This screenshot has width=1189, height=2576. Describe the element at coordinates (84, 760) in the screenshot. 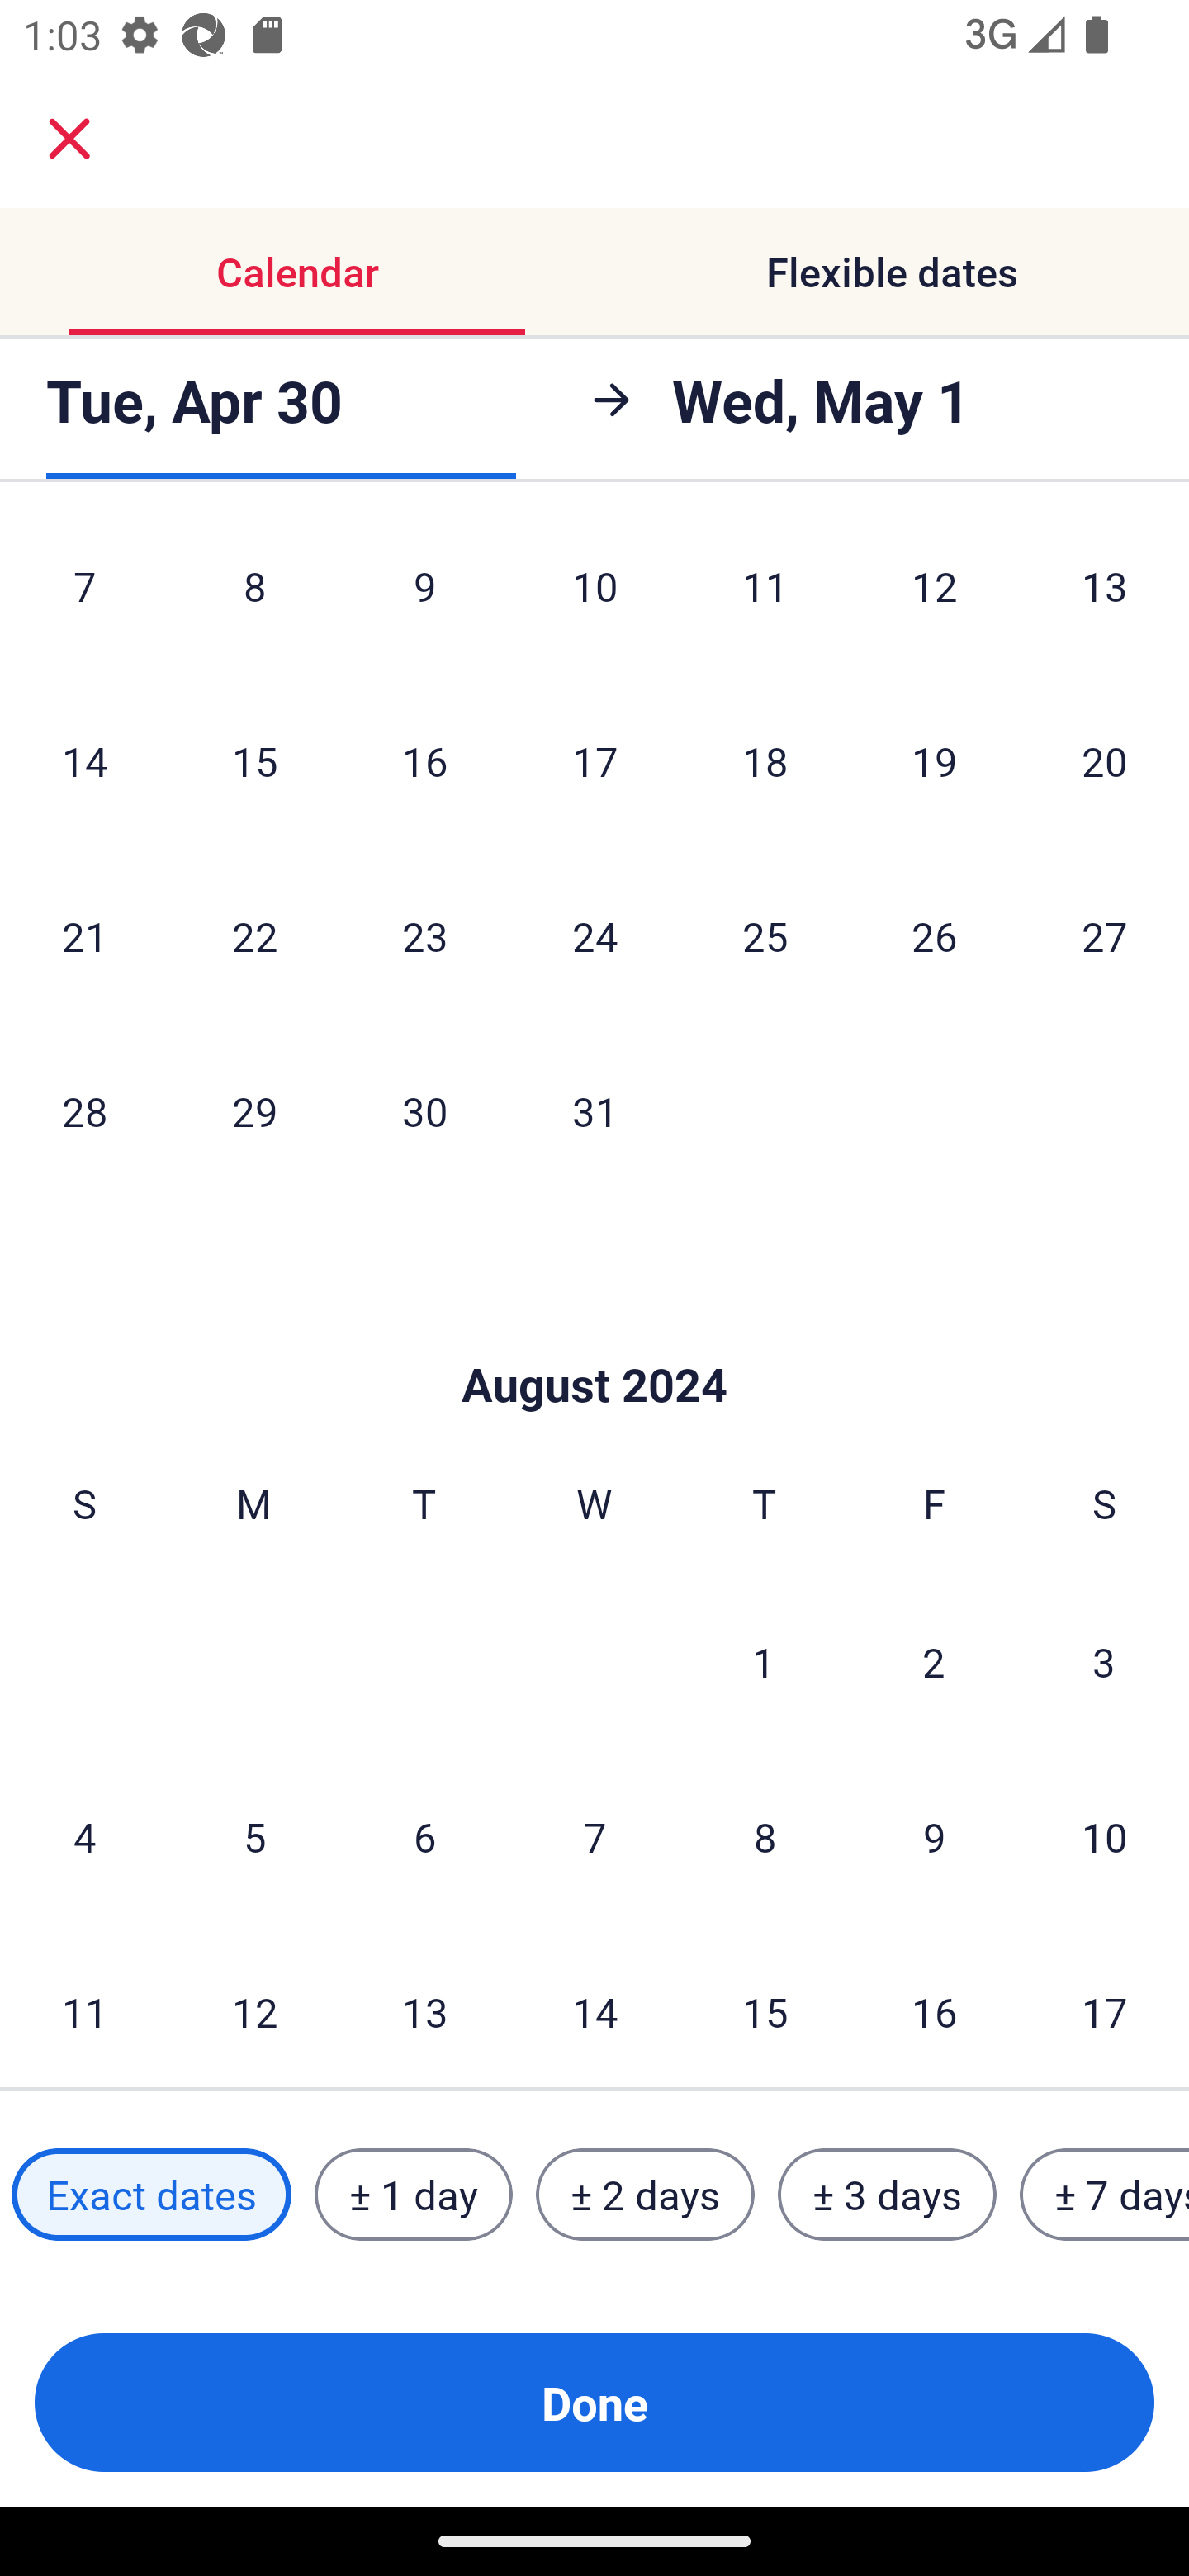

I see `14 Sunday, July 14, 2024` at that location.